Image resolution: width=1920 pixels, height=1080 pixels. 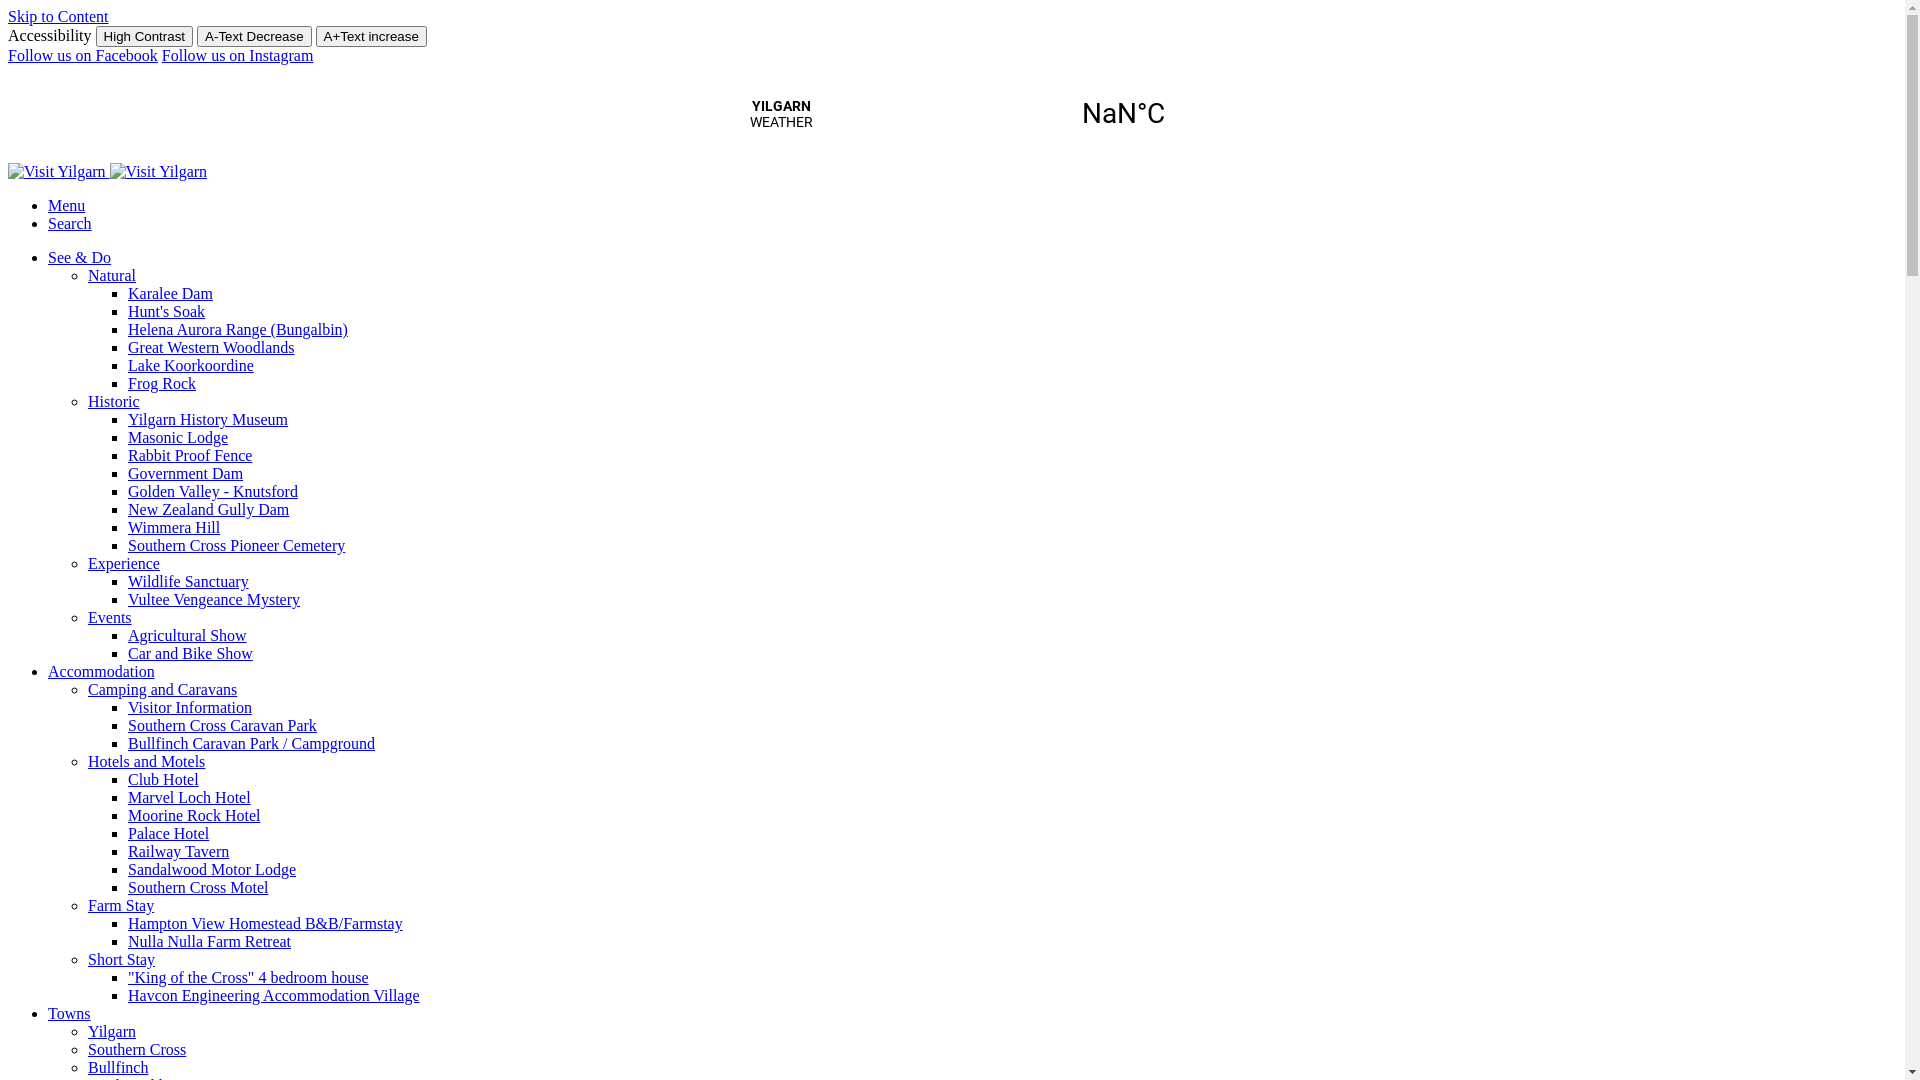 I want to click on Natural, so click(x=112, y=276).